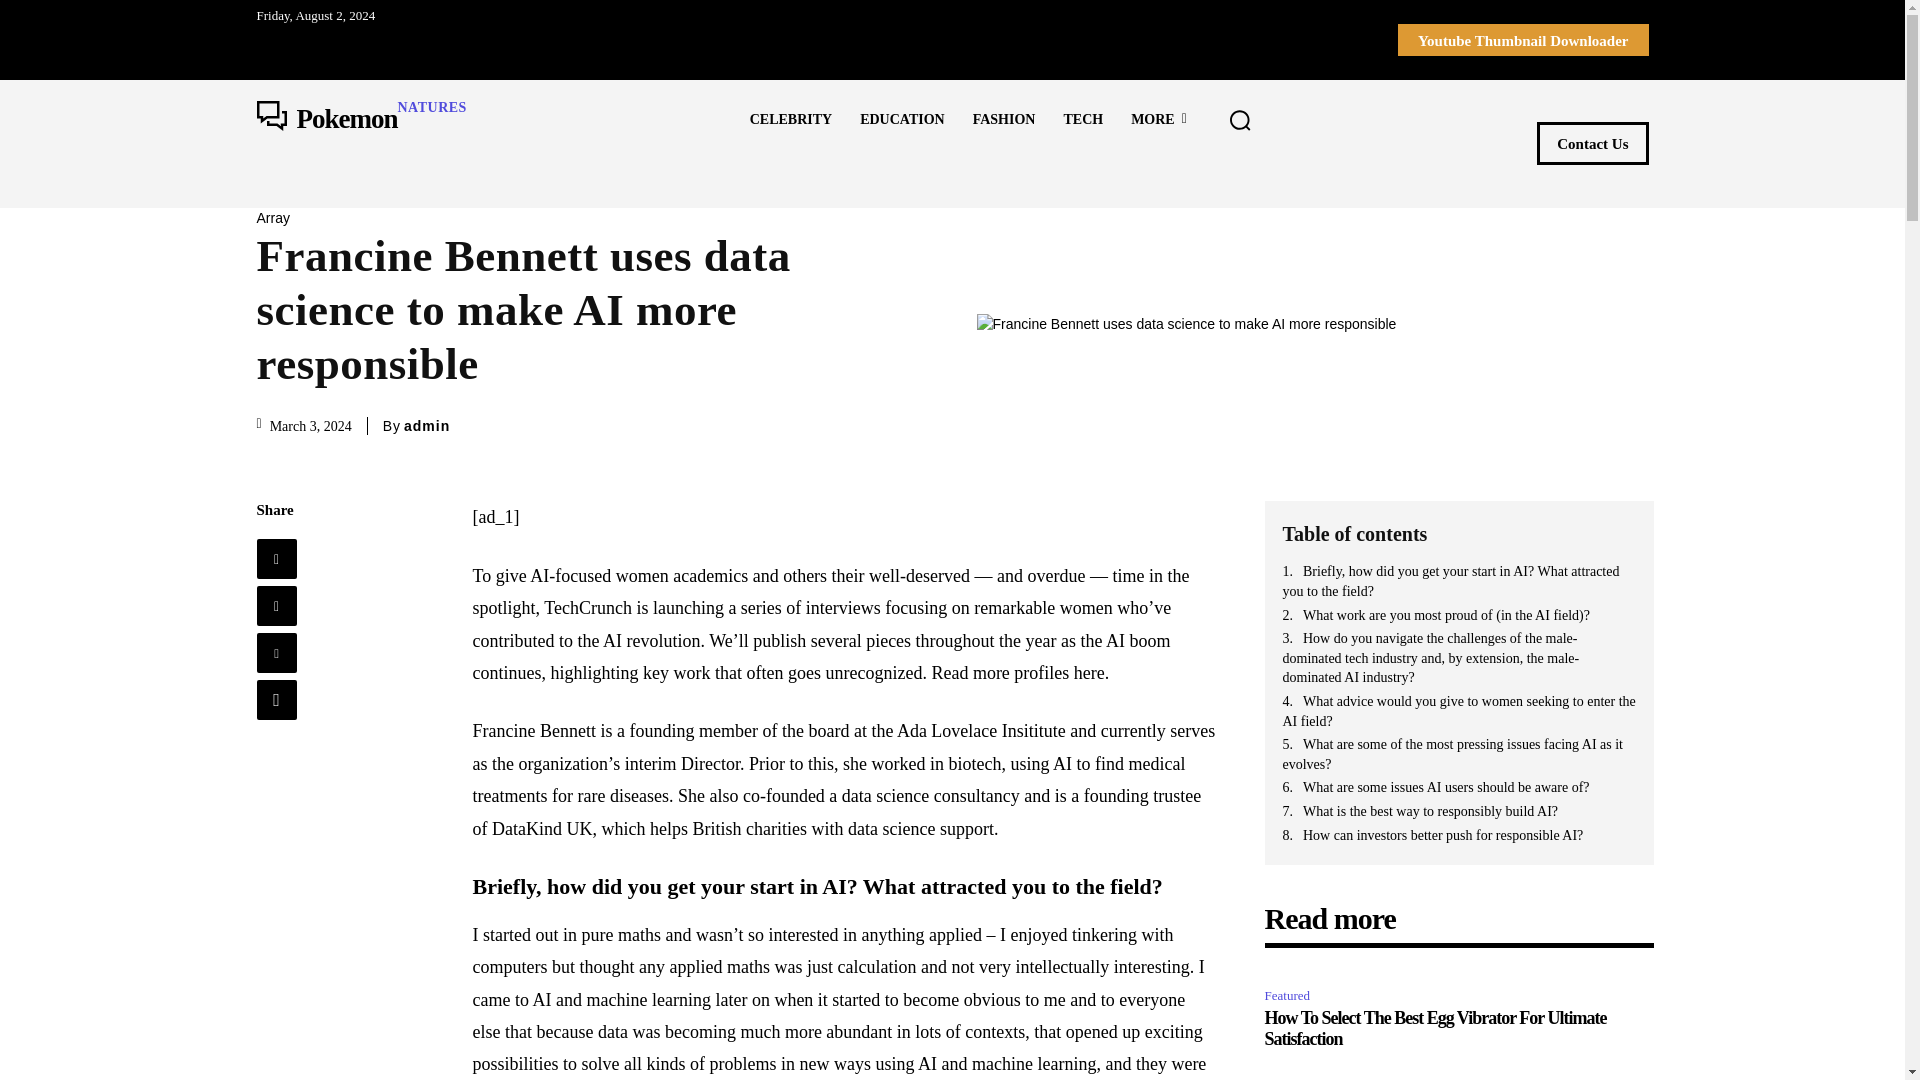  I want to click on EDUCATION, so click(790, 119).